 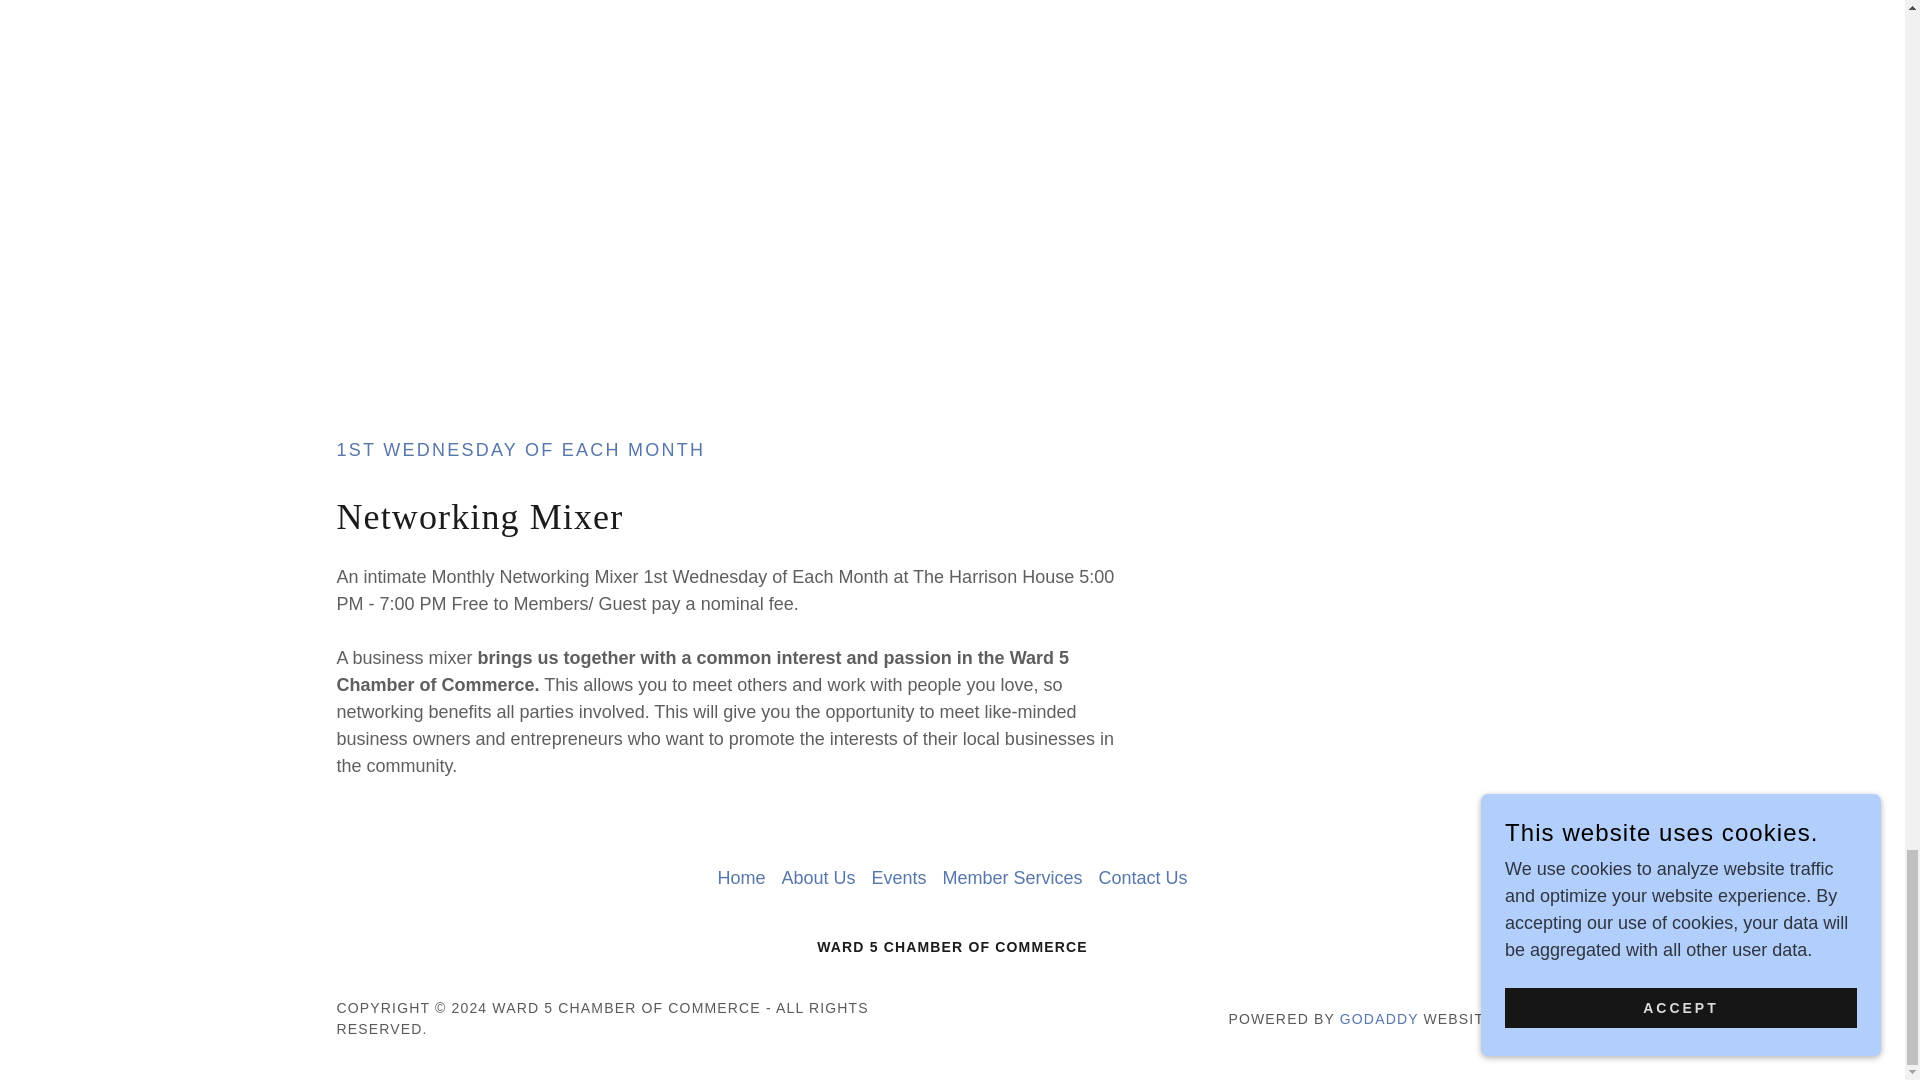 I want to click on Home, so click(x=740, y=878).